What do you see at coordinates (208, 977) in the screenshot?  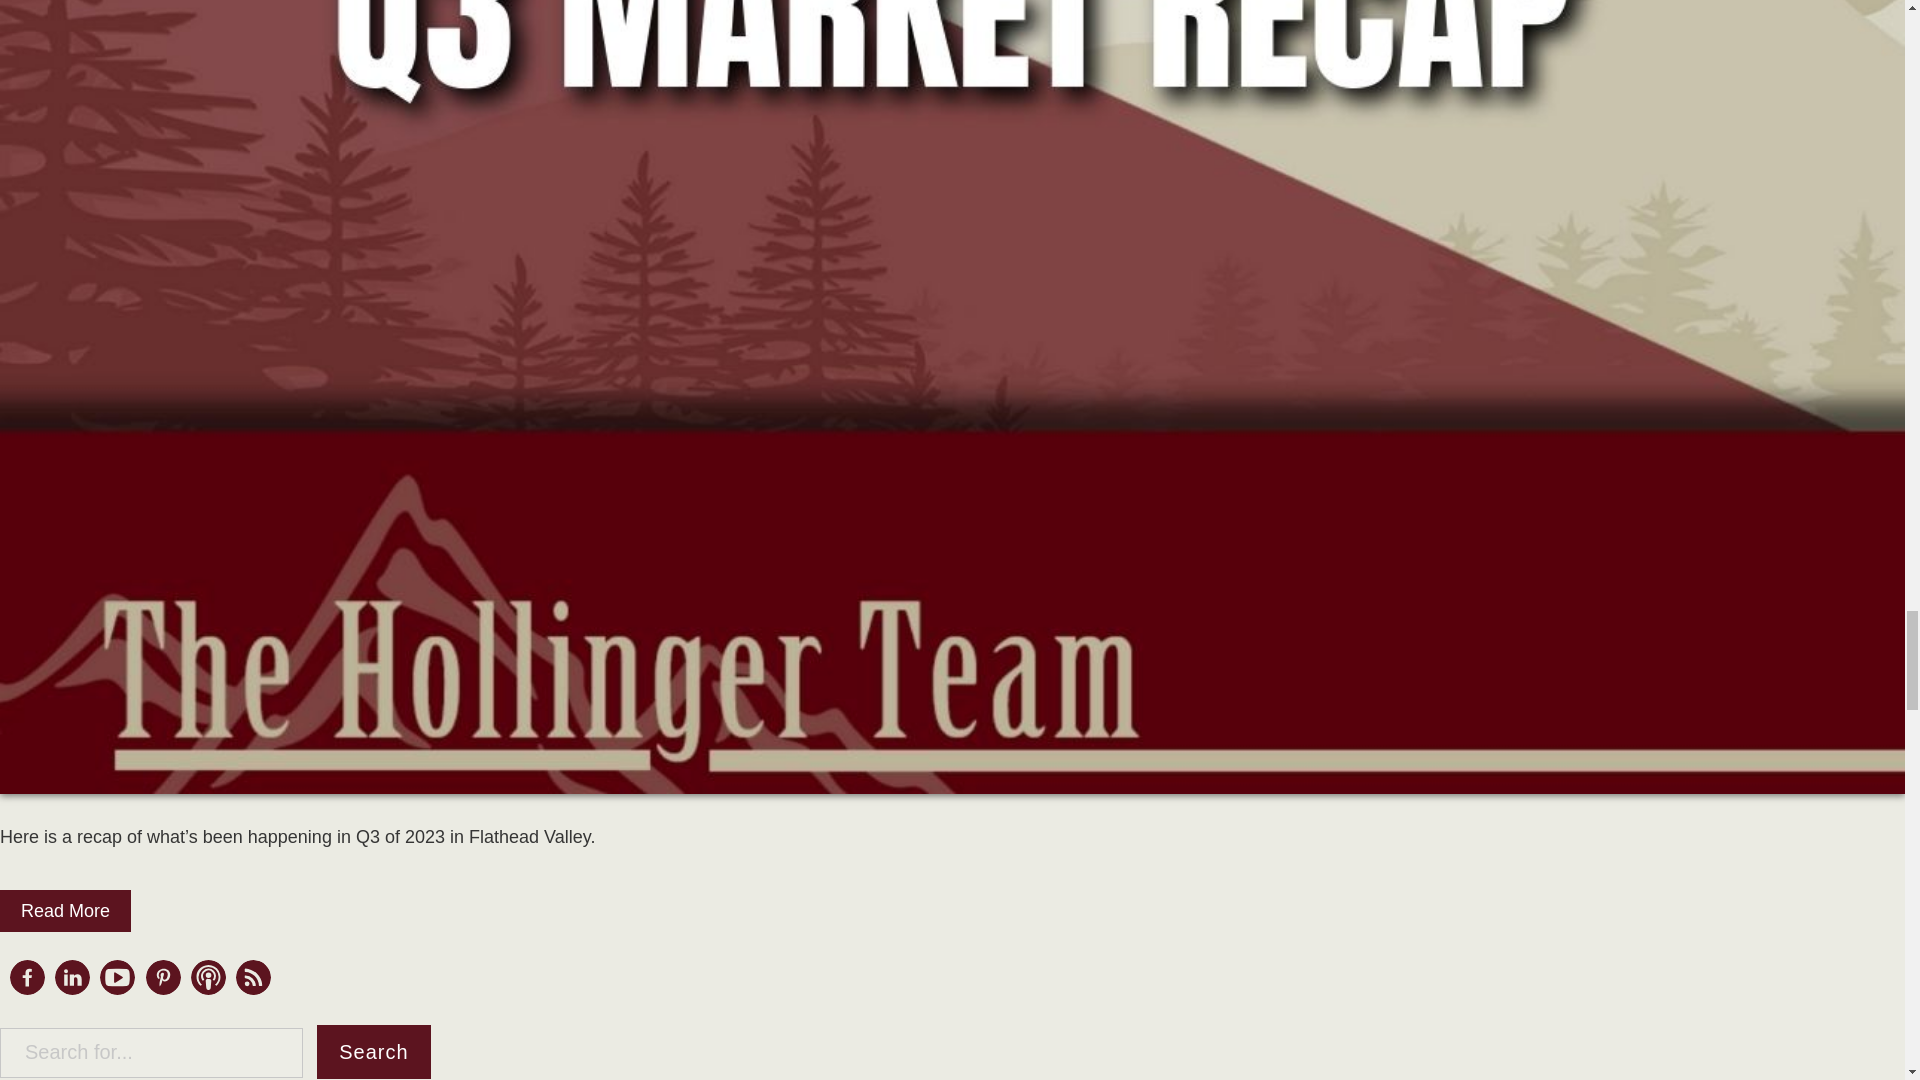 I see `Podcast` at bounding box center [208, 977].